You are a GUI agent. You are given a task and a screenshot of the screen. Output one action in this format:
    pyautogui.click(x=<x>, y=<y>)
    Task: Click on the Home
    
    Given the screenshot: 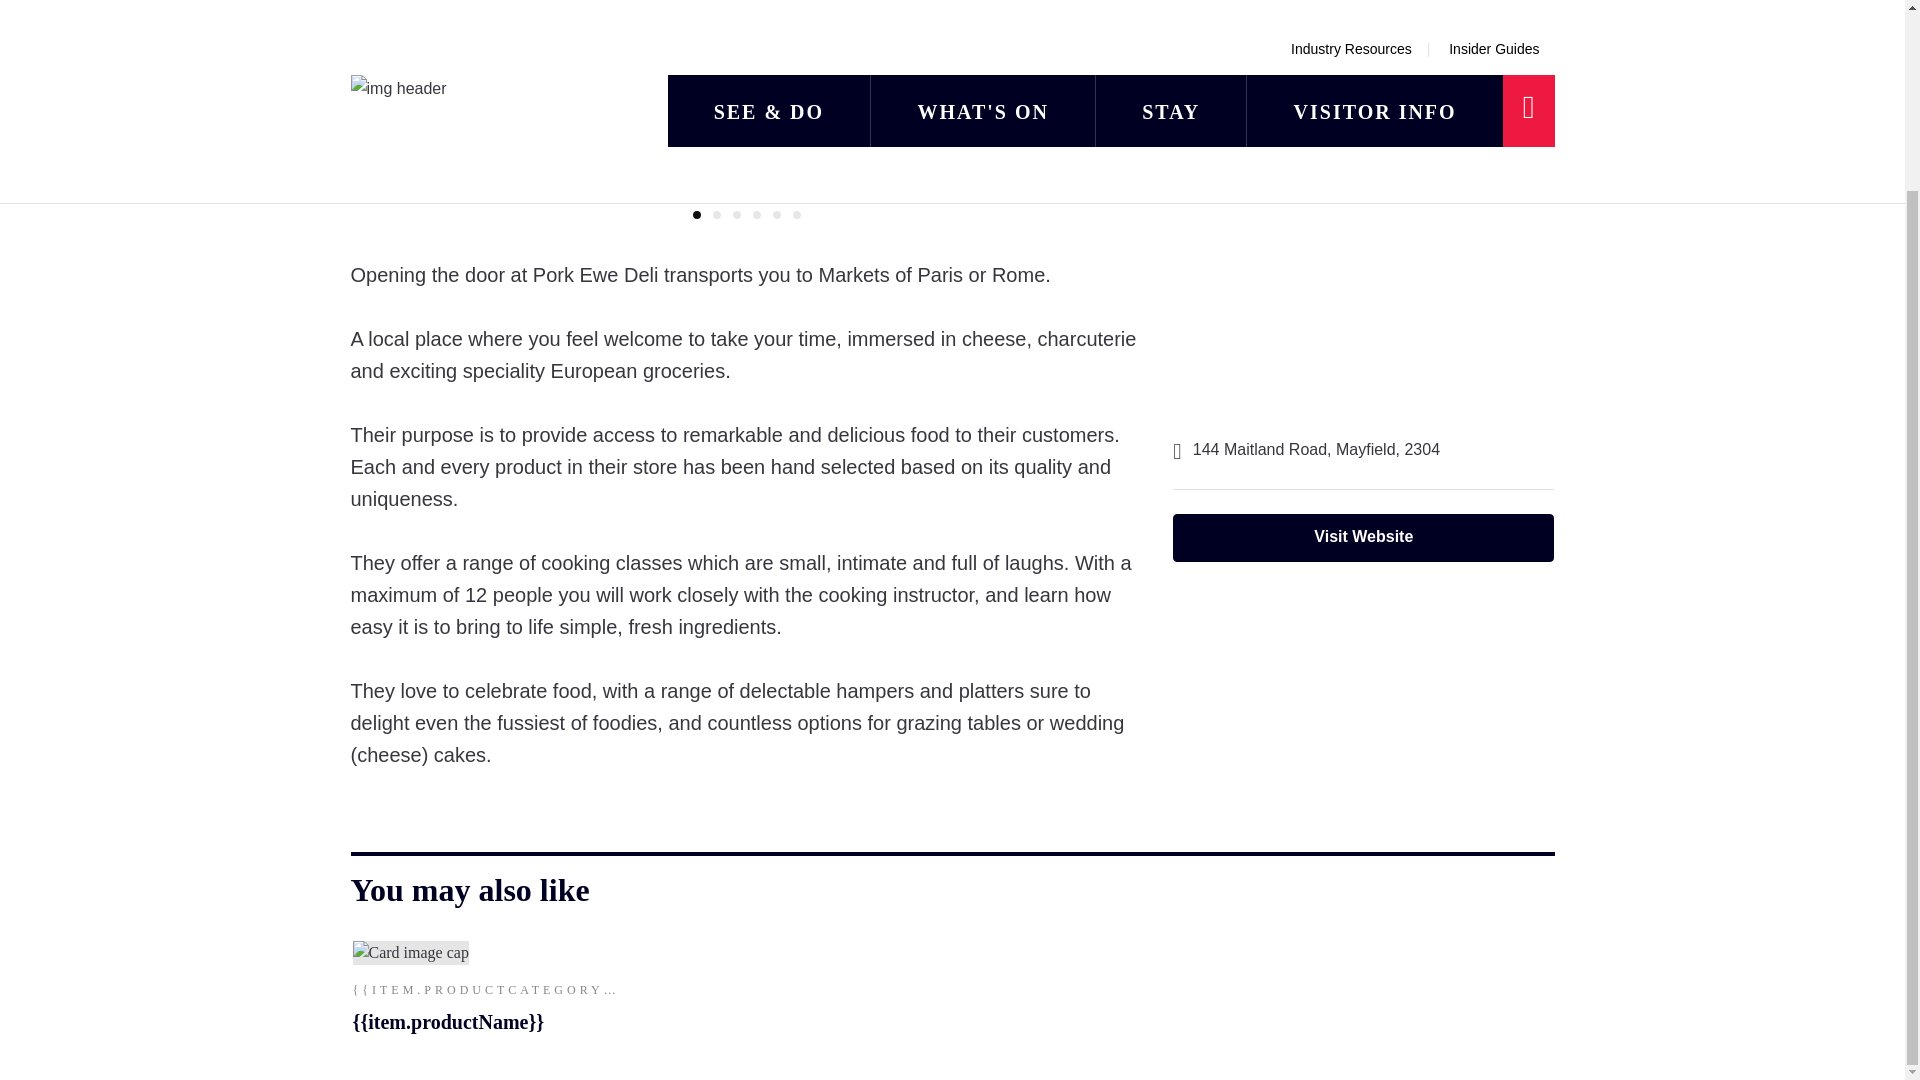 What is the action you would take?
    pyautogui.click(x=368, y=14)
    